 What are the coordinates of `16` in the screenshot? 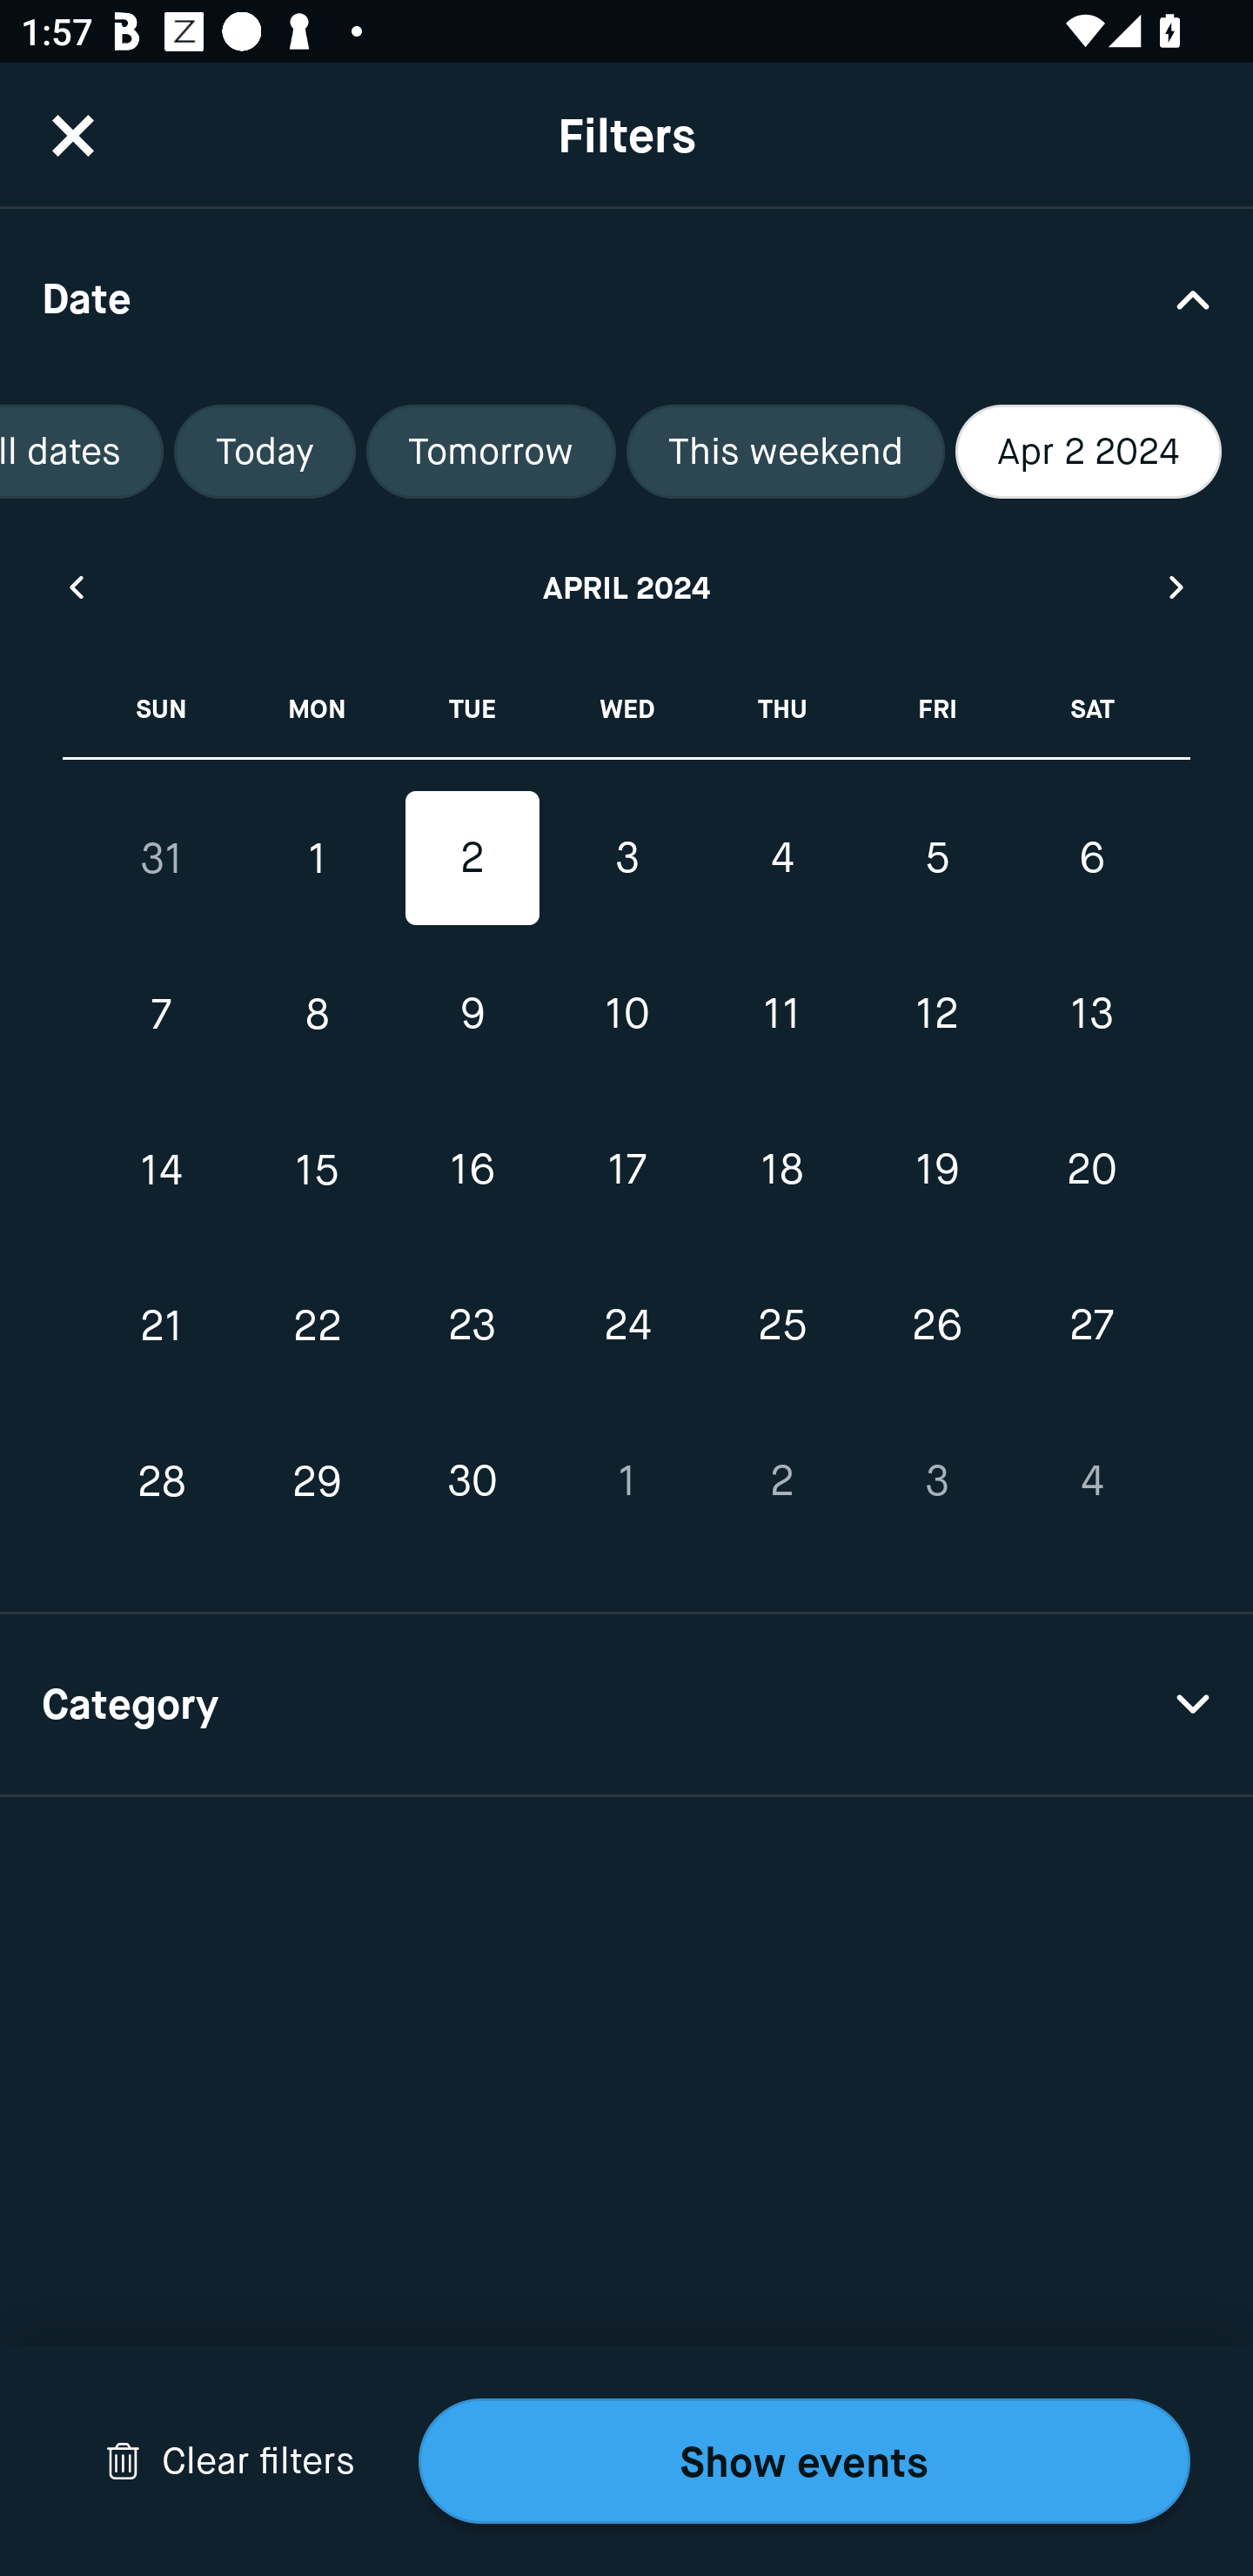 It's located at (472, 1170).